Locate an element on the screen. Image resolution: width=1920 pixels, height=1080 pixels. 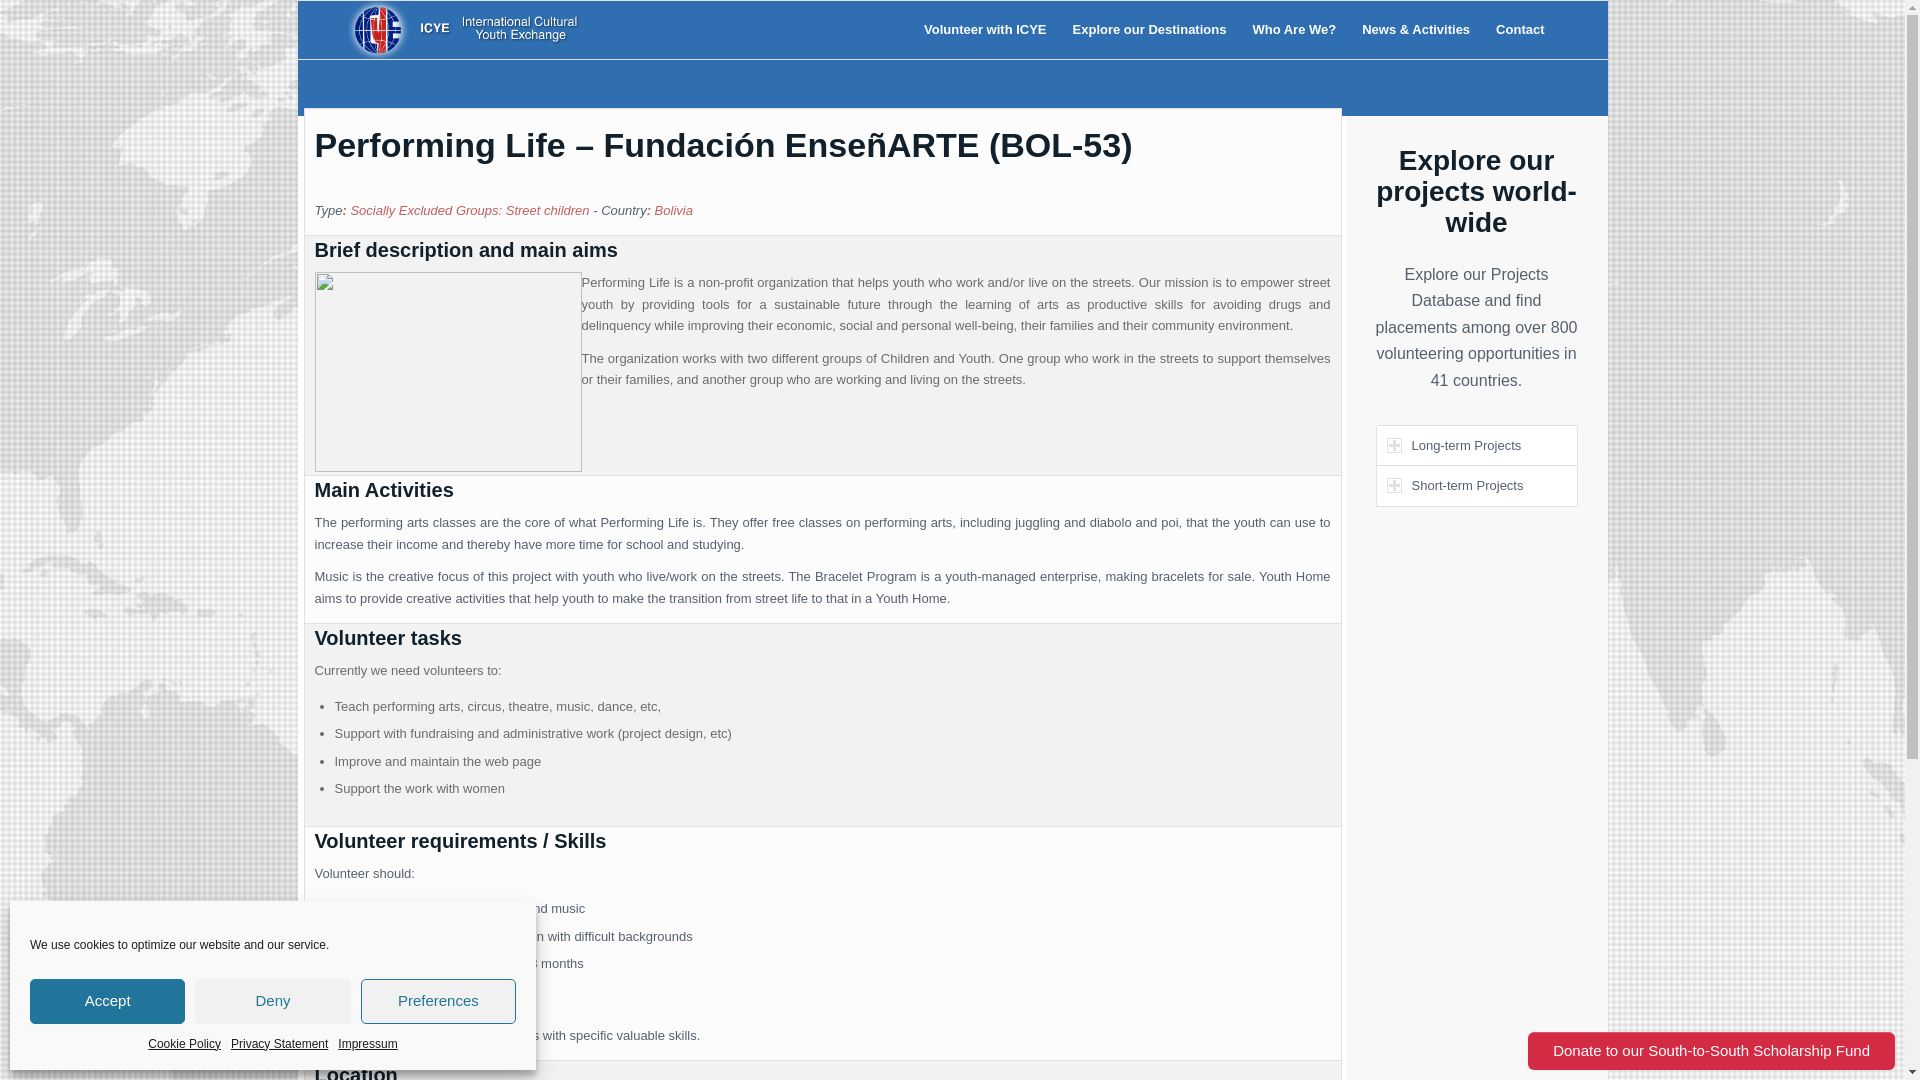
Socially Excluded Groups: Street children is located at coordinates (469, 210).